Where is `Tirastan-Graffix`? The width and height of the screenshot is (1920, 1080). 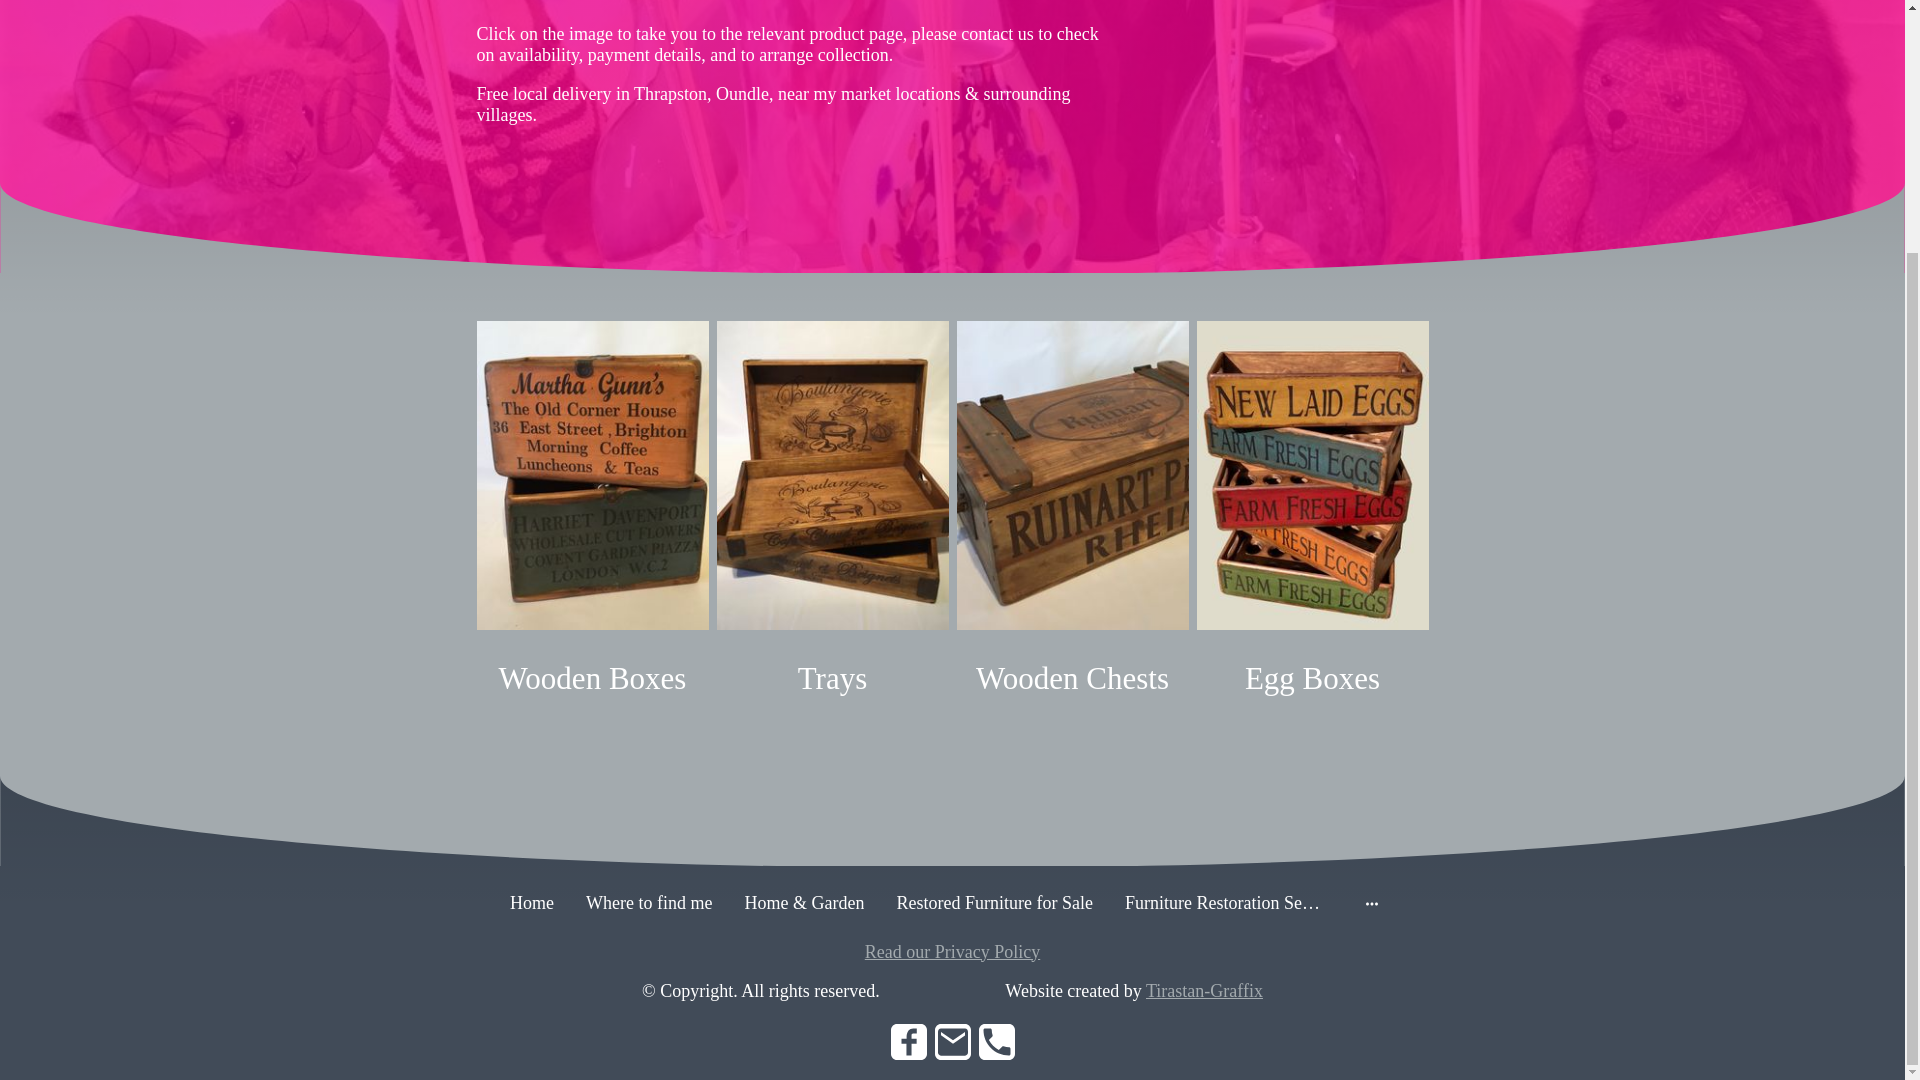
Tirastan-Graffix is located at coordinates (1204, 990).